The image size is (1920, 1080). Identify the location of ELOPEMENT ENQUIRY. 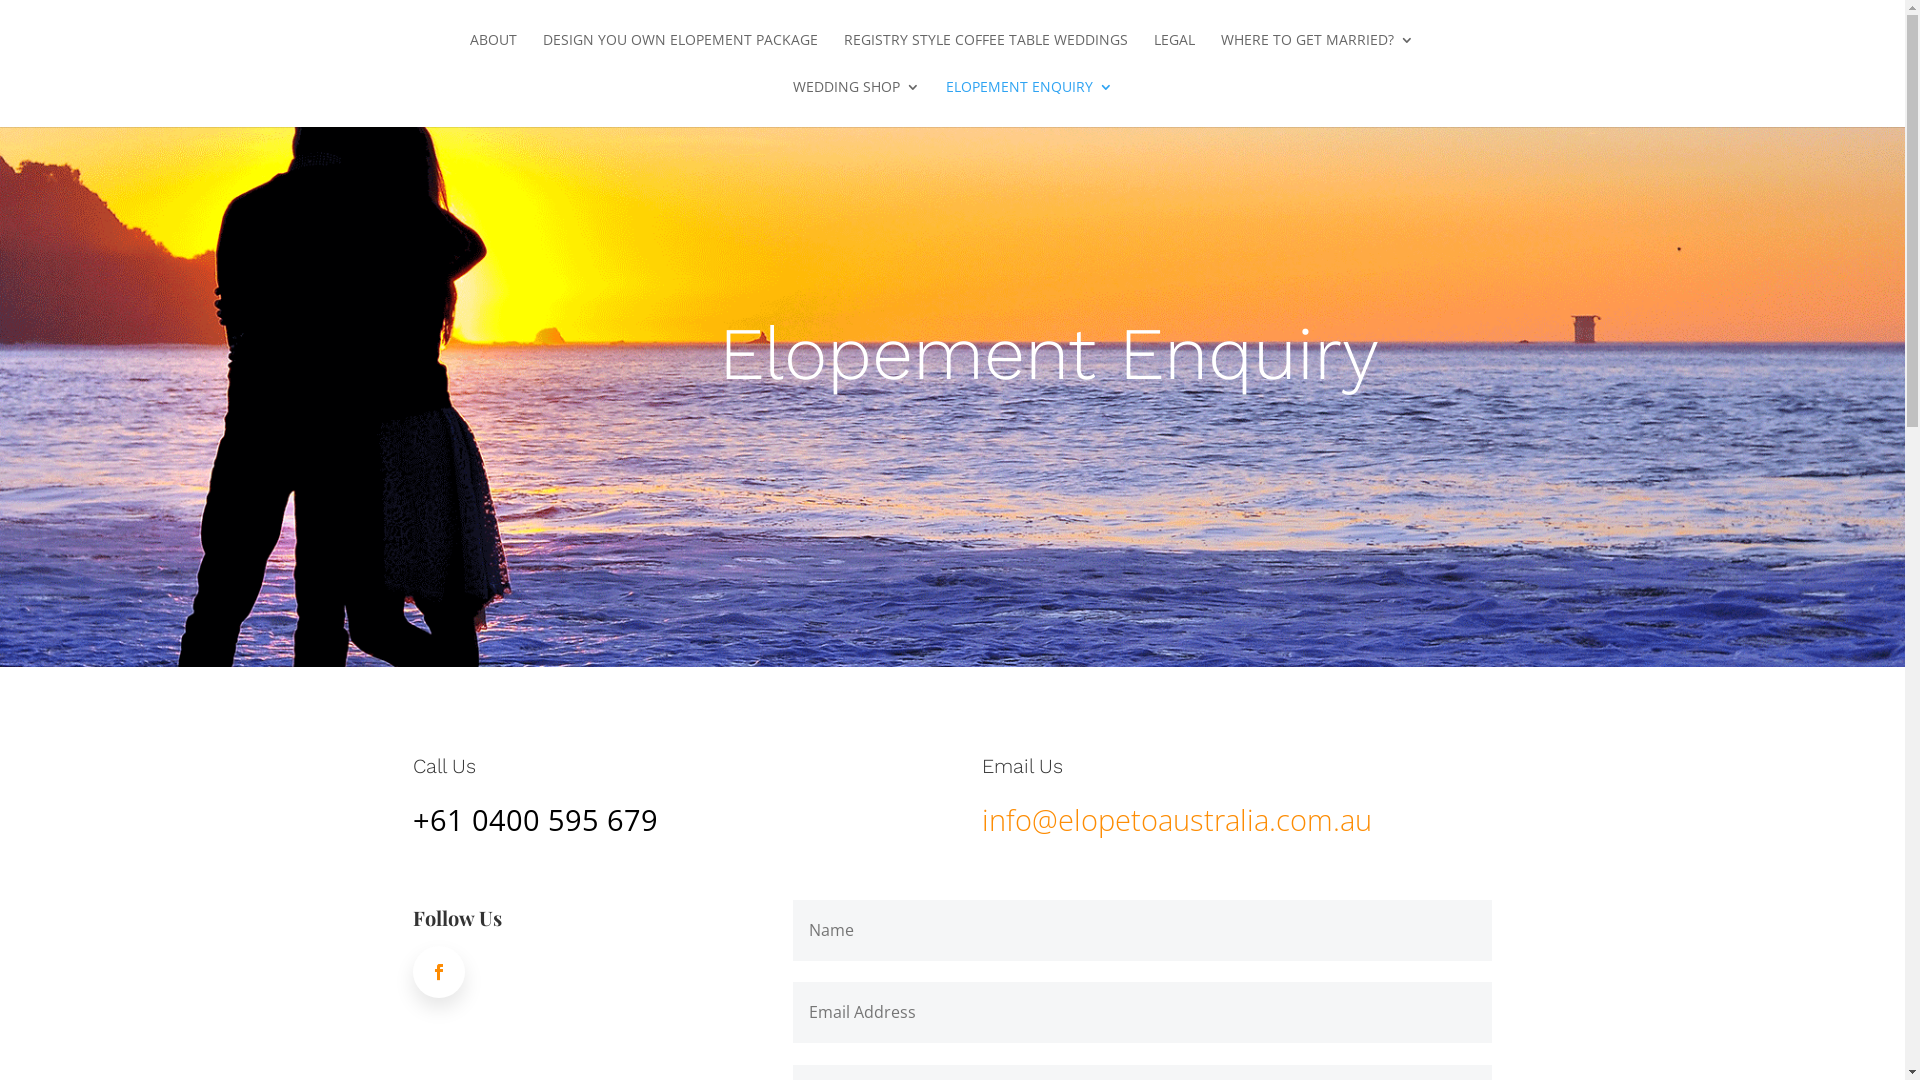
(1030, 104).